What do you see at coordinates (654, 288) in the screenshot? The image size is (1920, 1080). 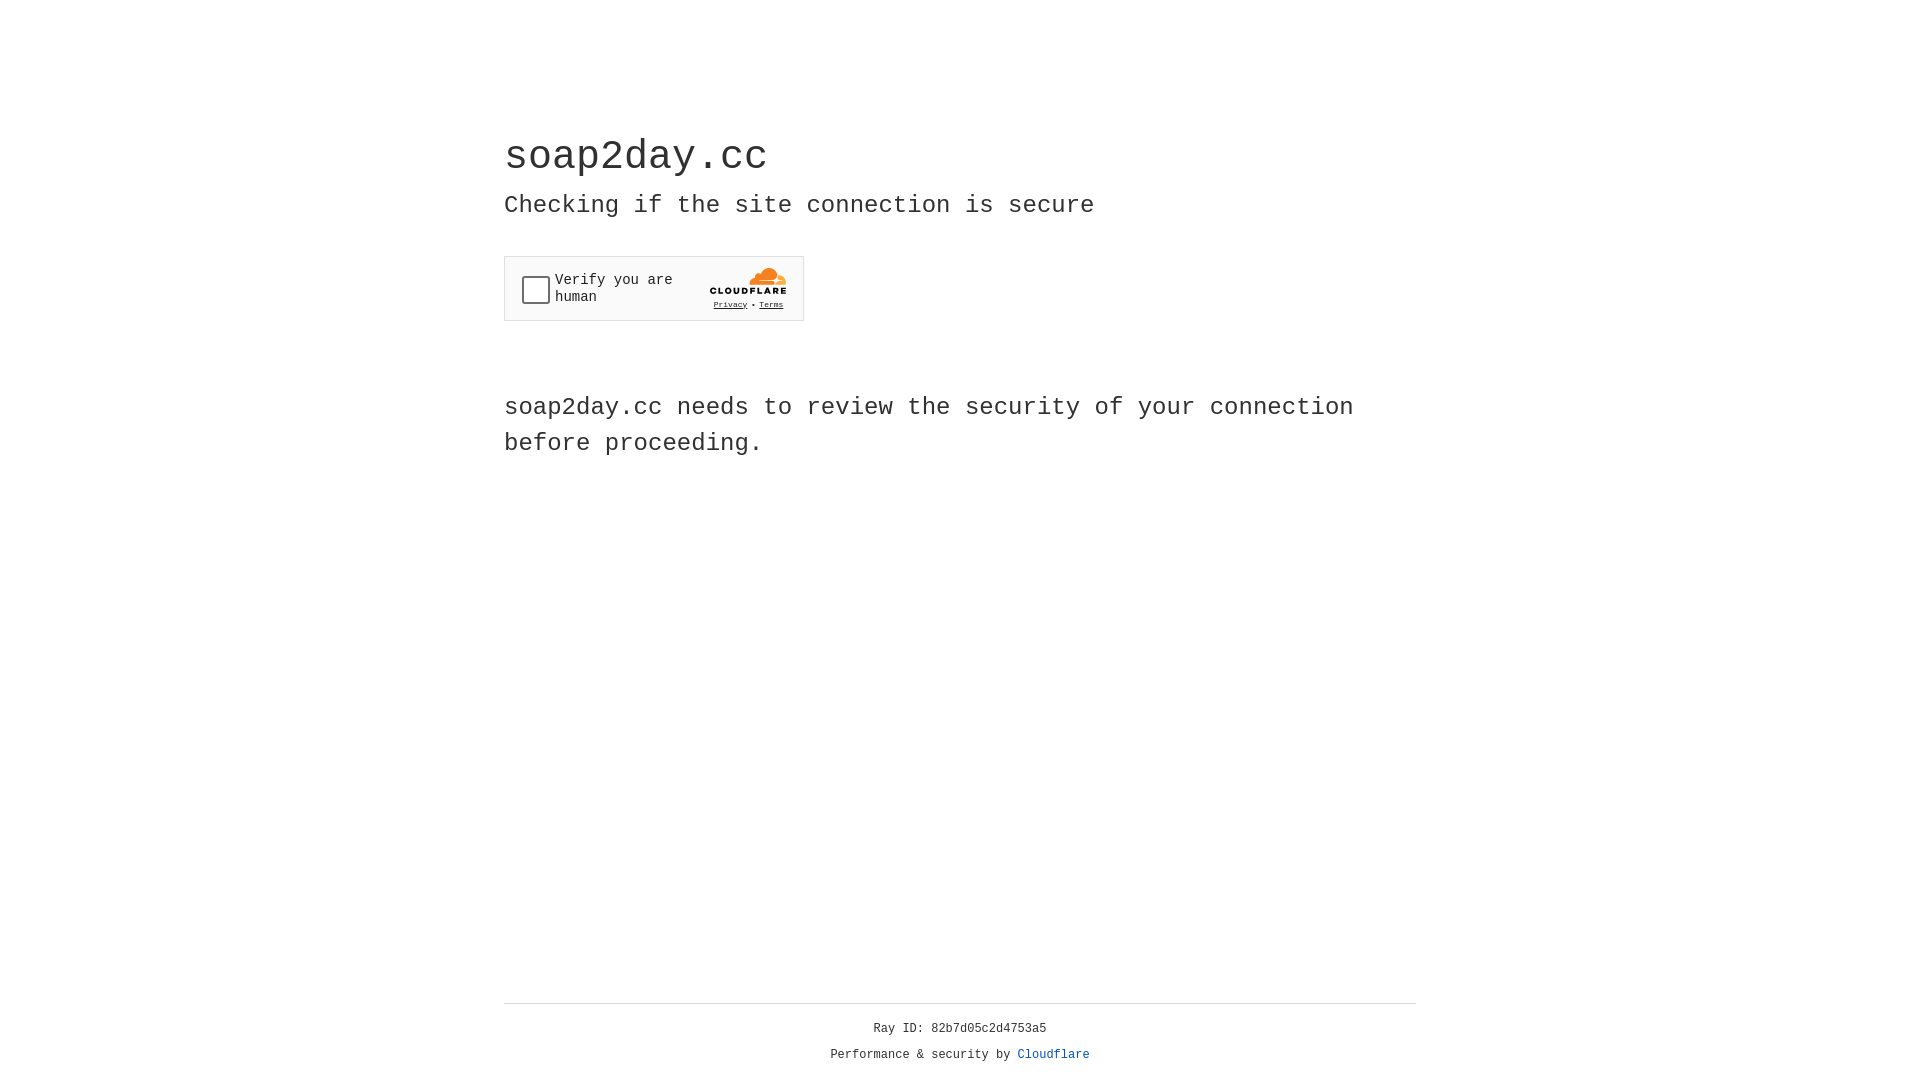 I see `Widget containing a Cloudflare security challenge` at bounding box center [654, 288].